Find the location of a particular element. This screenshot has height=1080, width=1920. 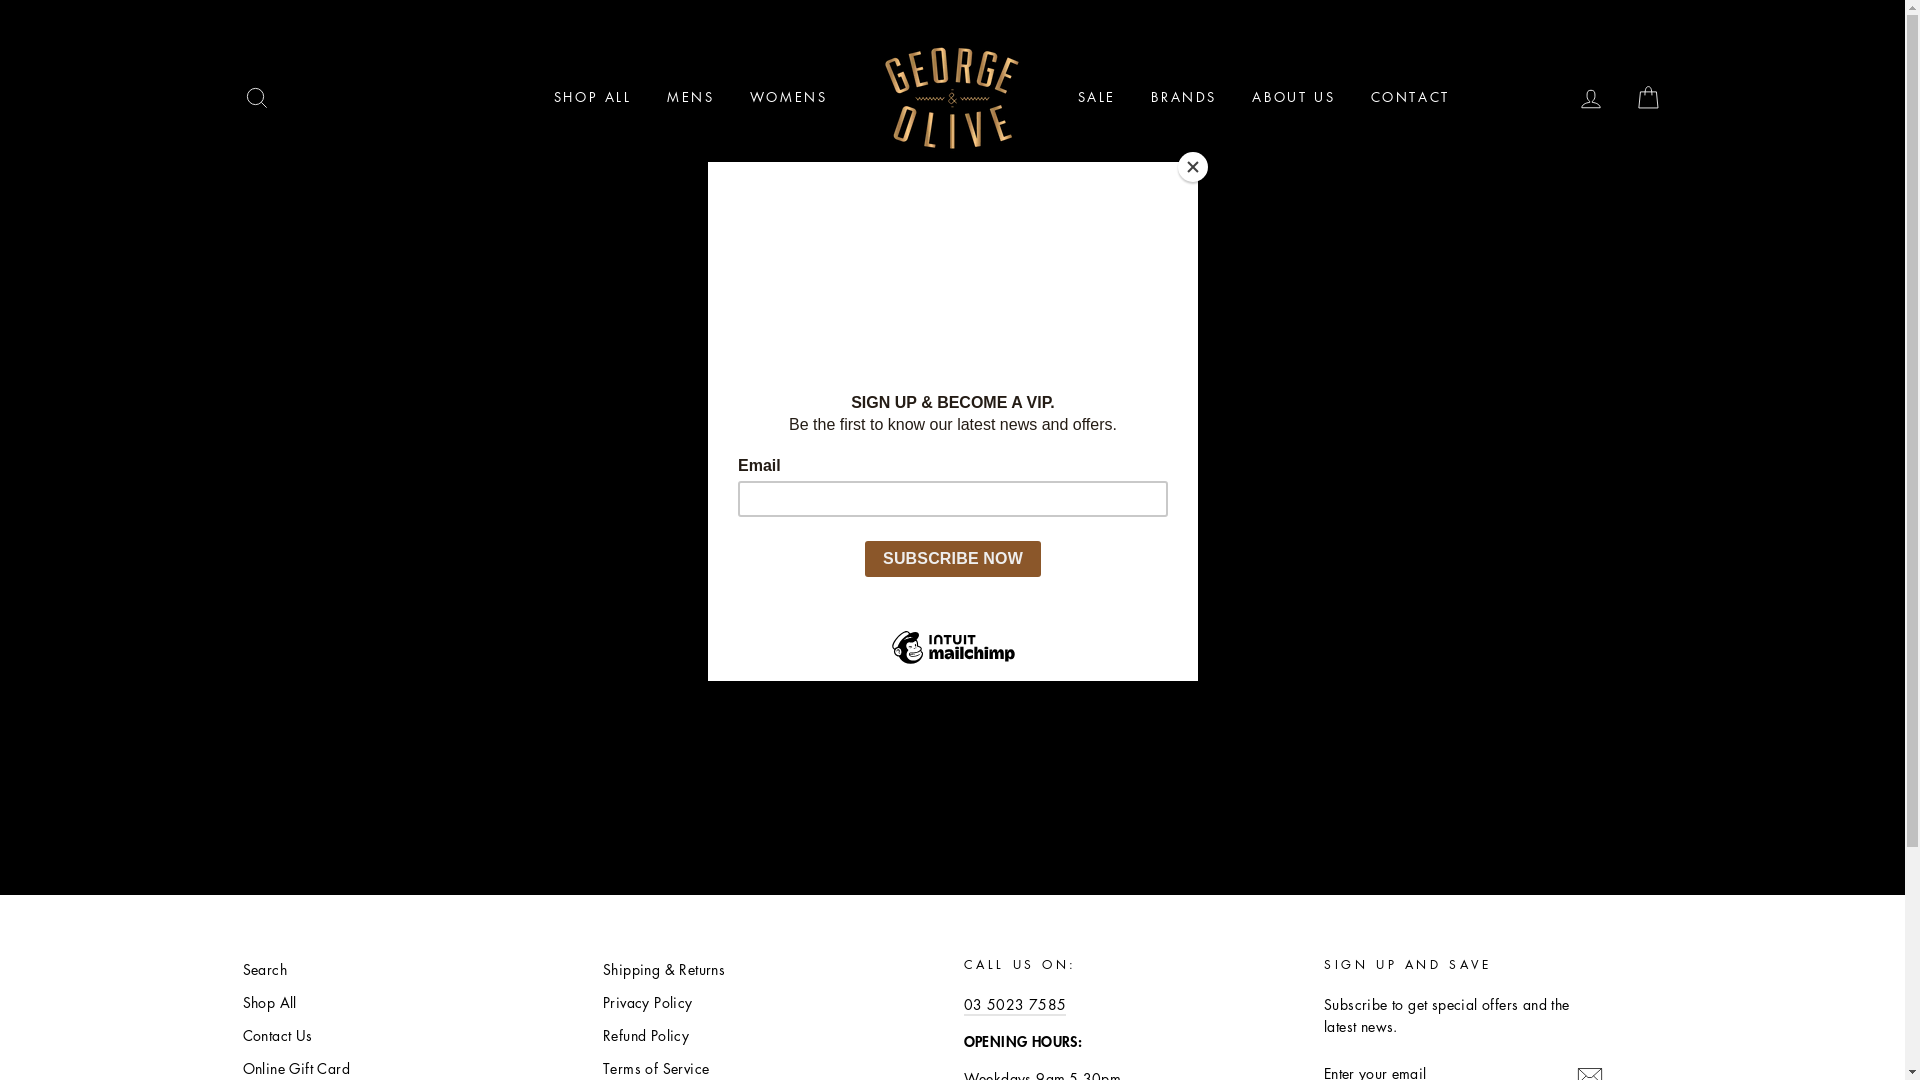

SHOP ALL is located at coordinates (593, 98).